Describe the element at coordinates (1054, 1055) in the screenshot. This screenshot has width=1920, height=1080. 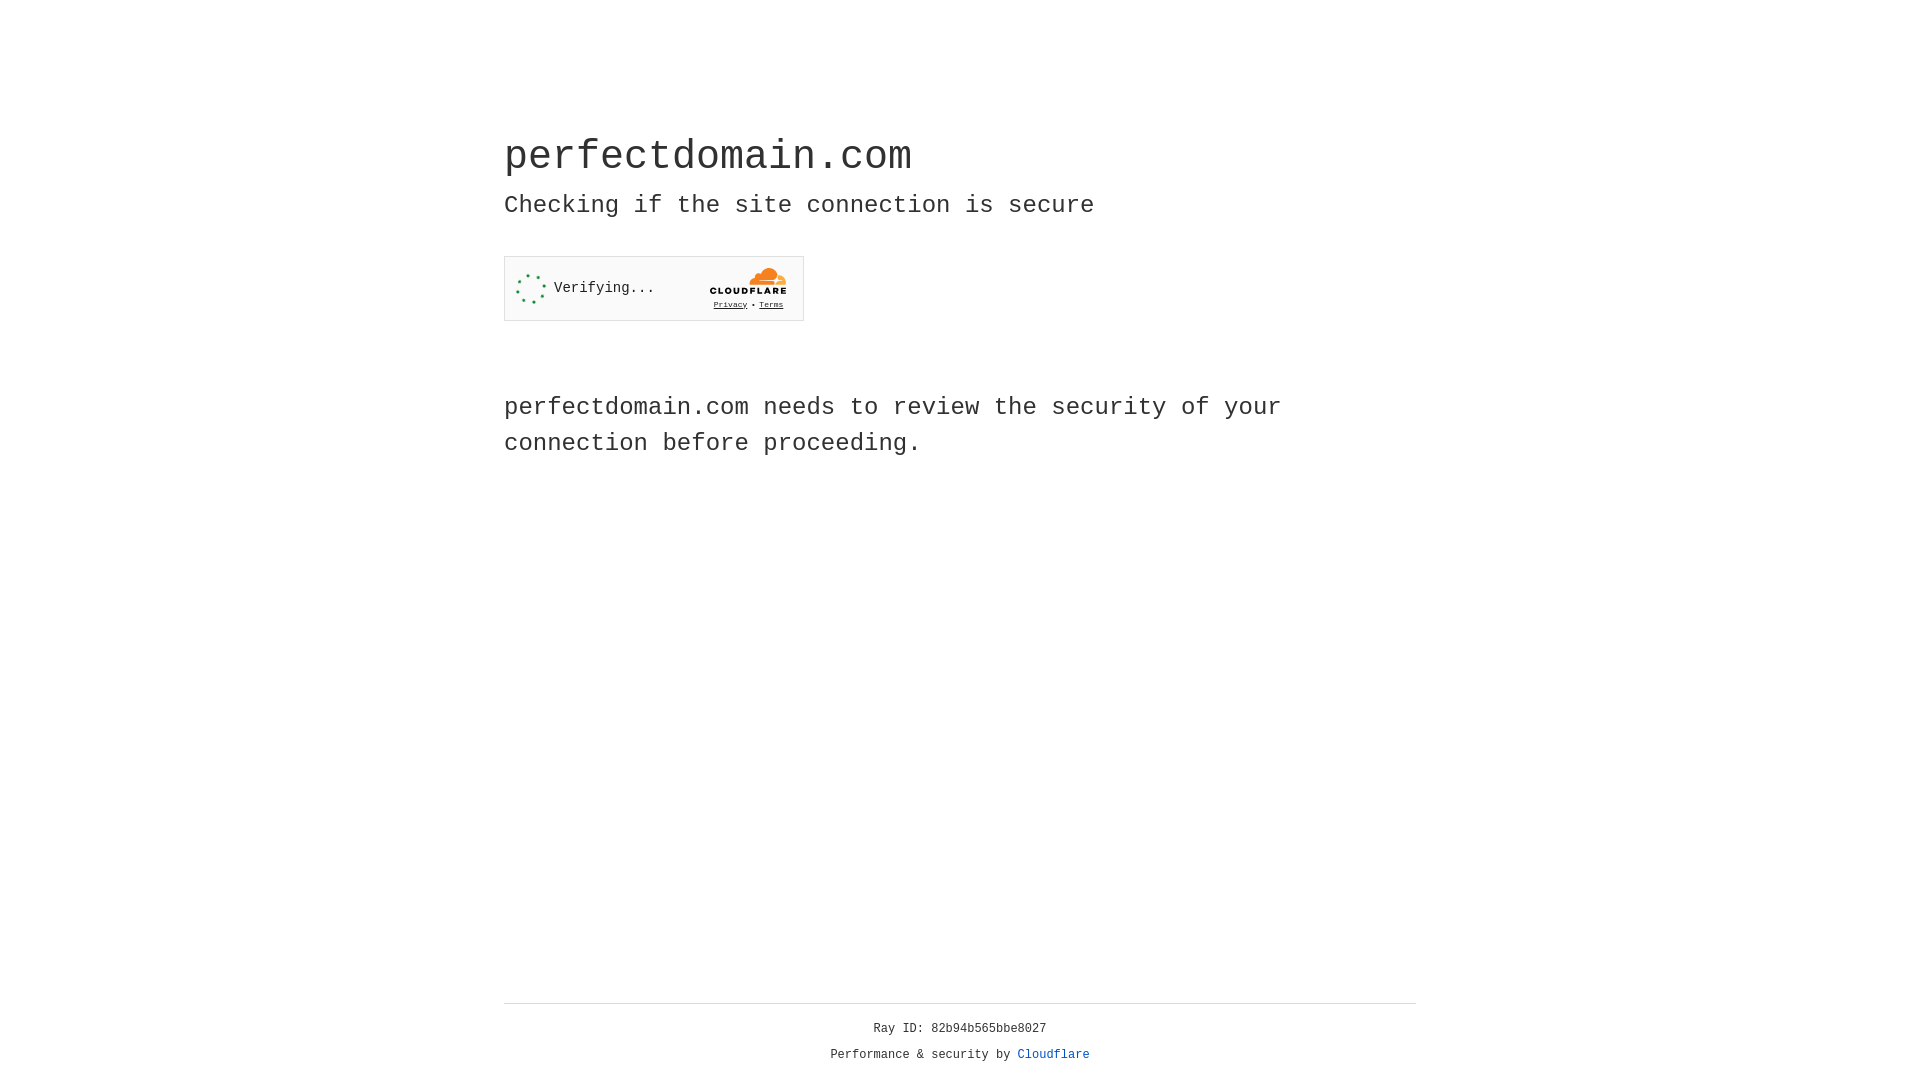
I see `Cloudflare` at that location.